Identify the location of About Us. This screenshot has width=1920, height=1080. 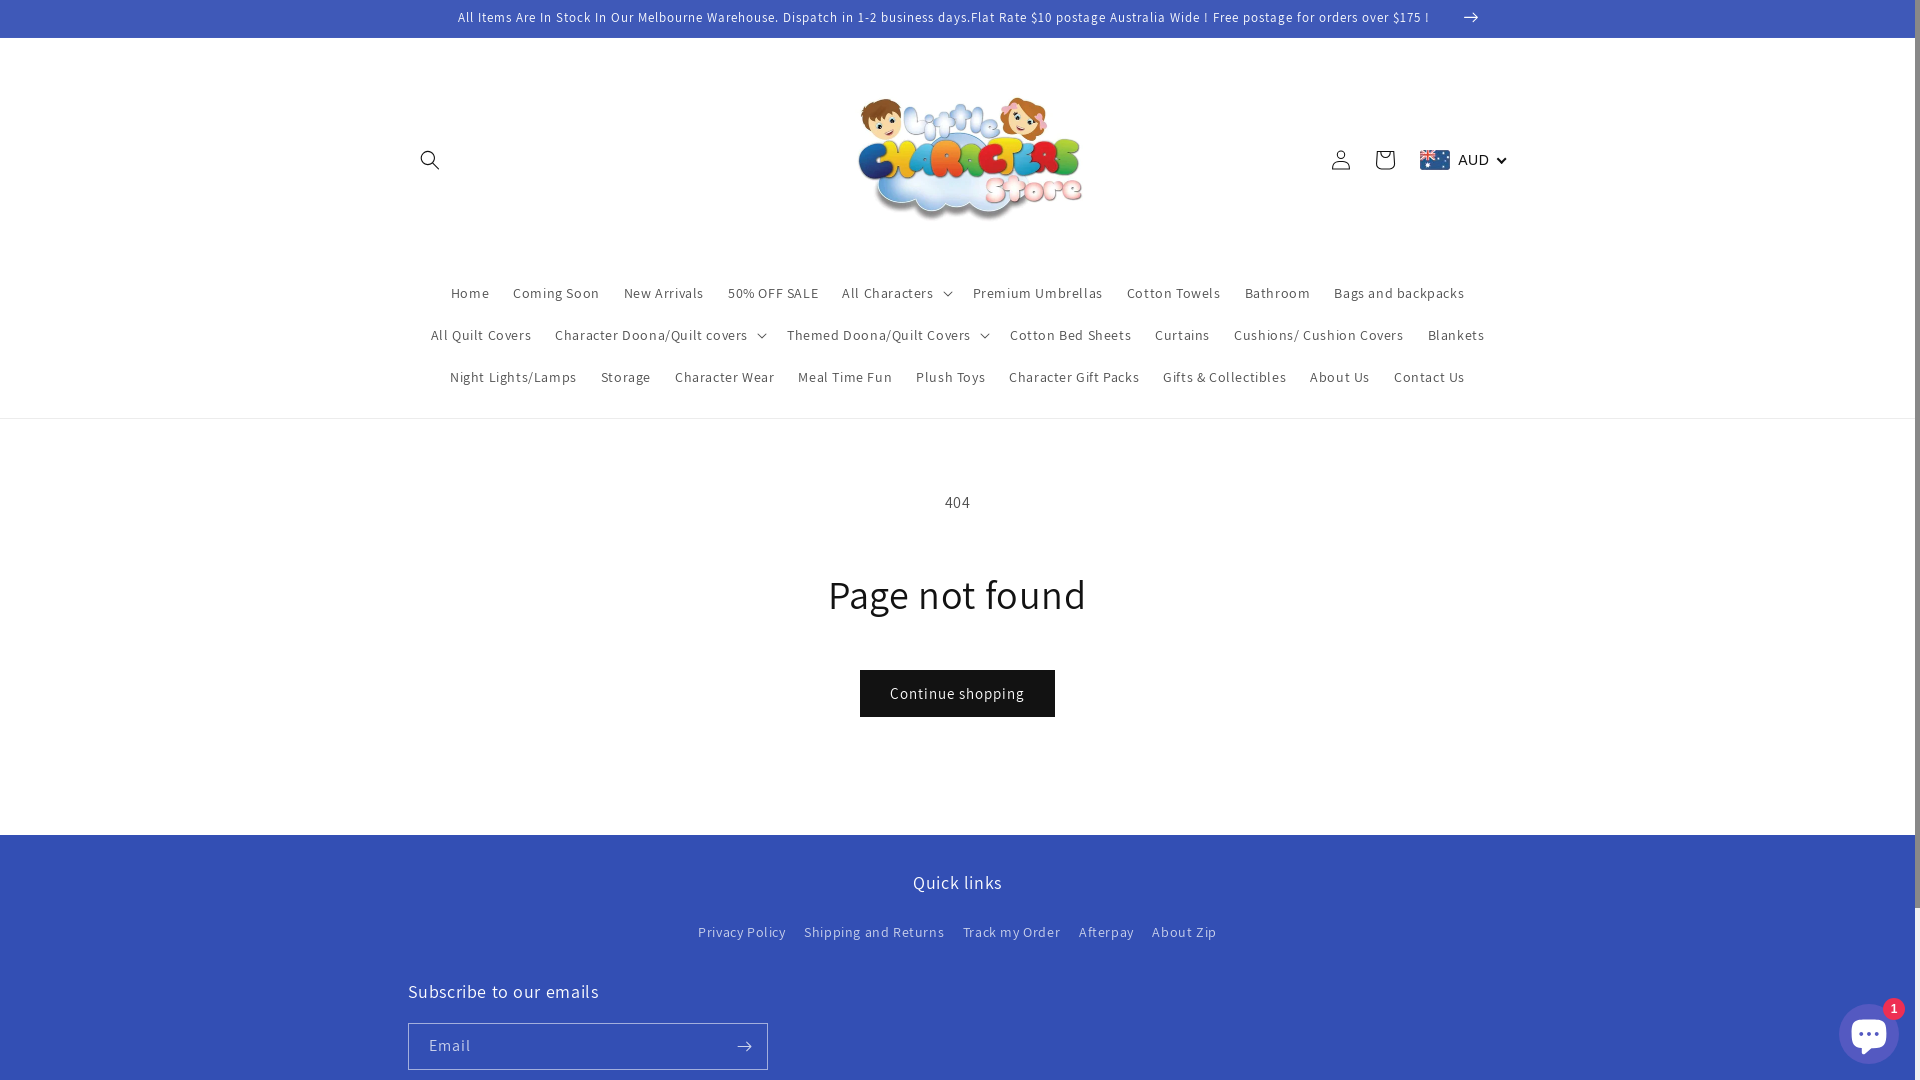
(1340, 377).